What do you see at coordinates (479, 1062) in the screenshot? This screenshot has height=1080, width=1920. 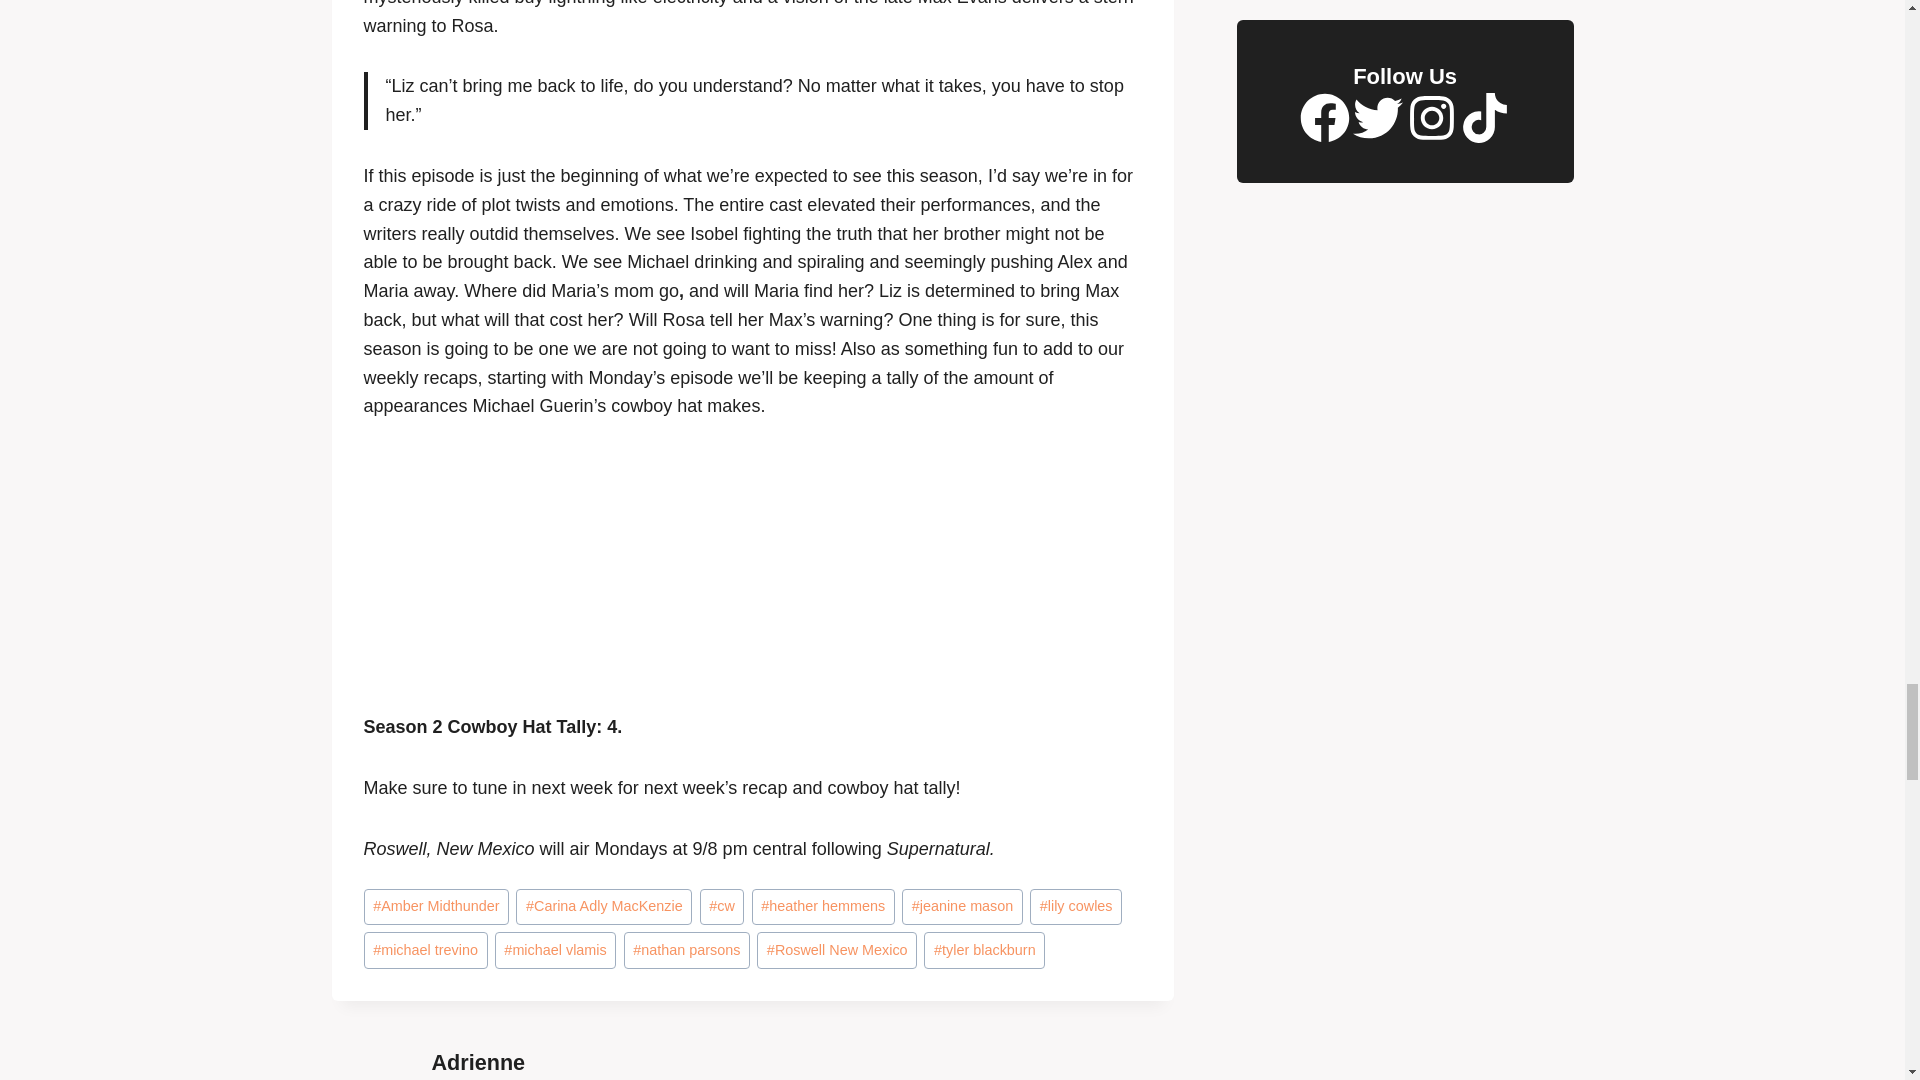 I see `Posts by Adrienne` at bounding box center [479, 1062].